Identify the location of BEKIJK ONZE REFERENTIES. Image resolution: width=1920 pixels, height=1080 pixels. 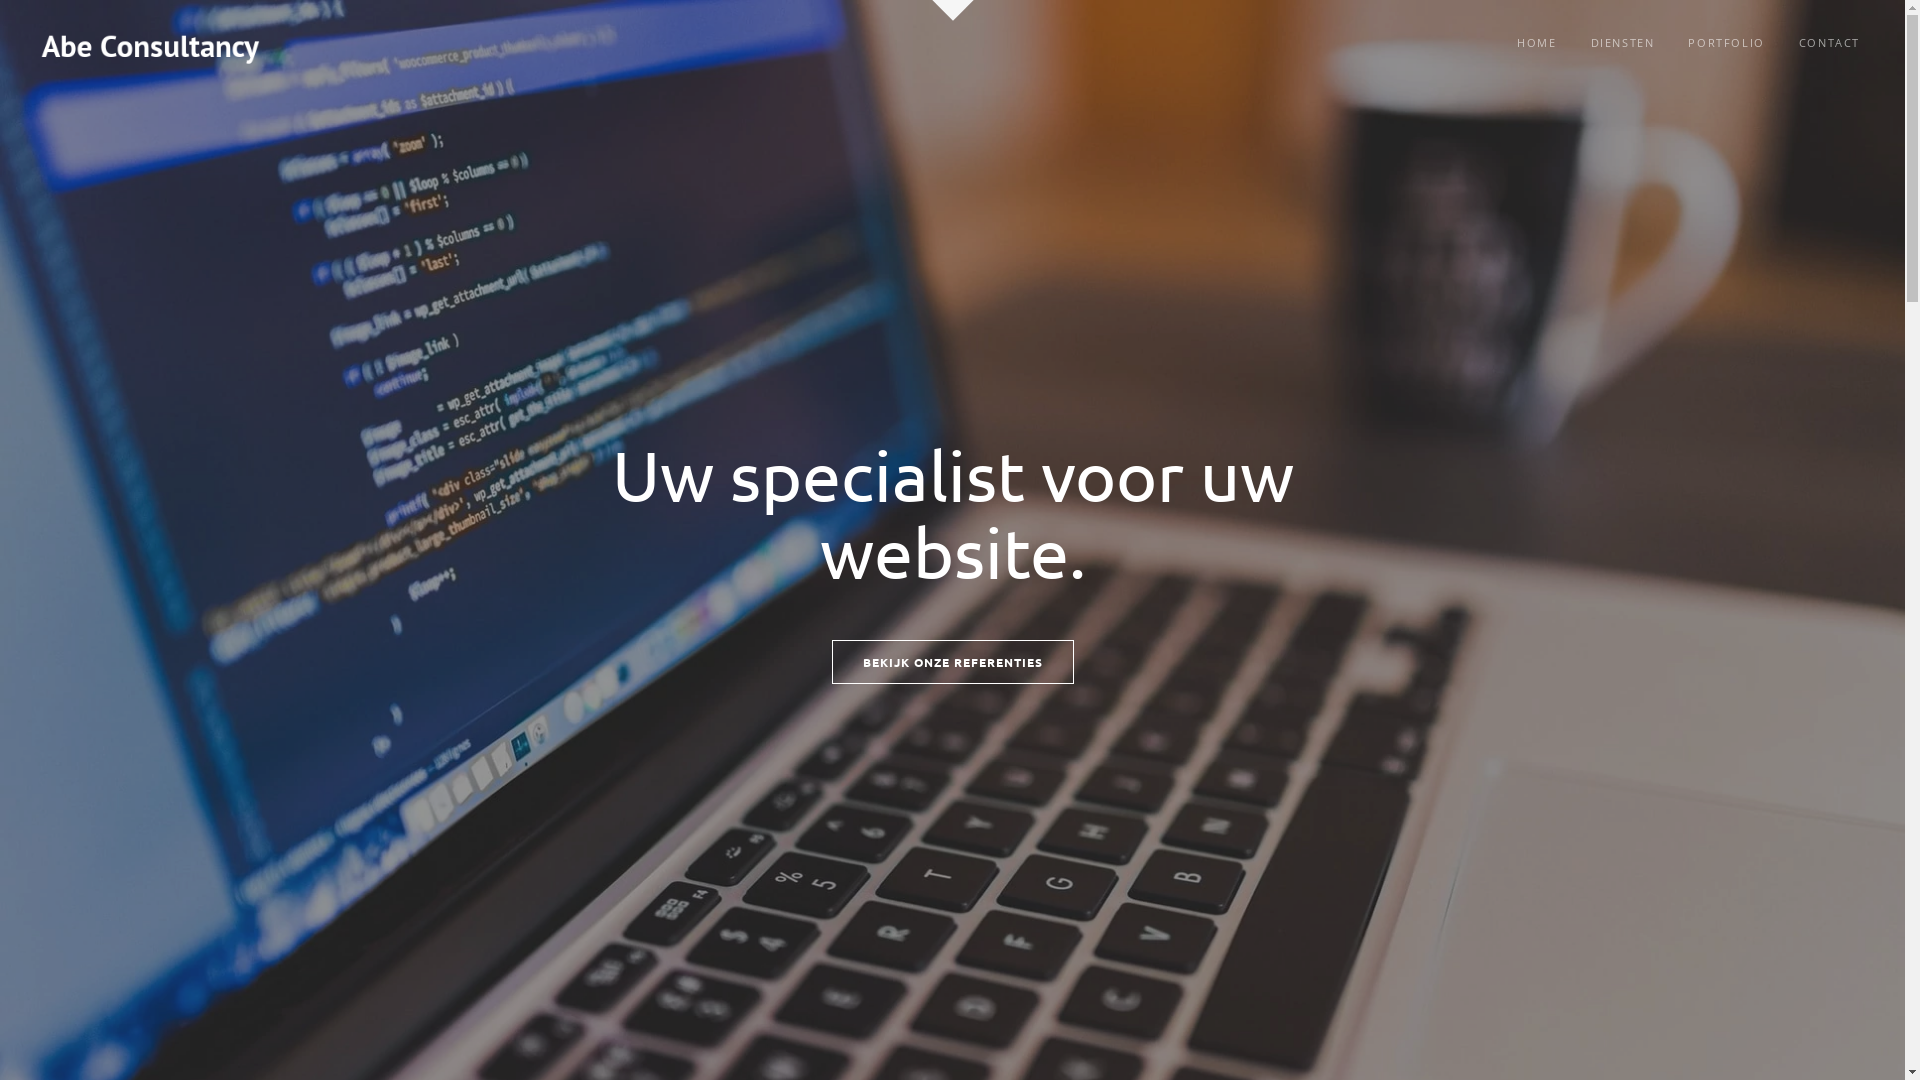
(953, 662).